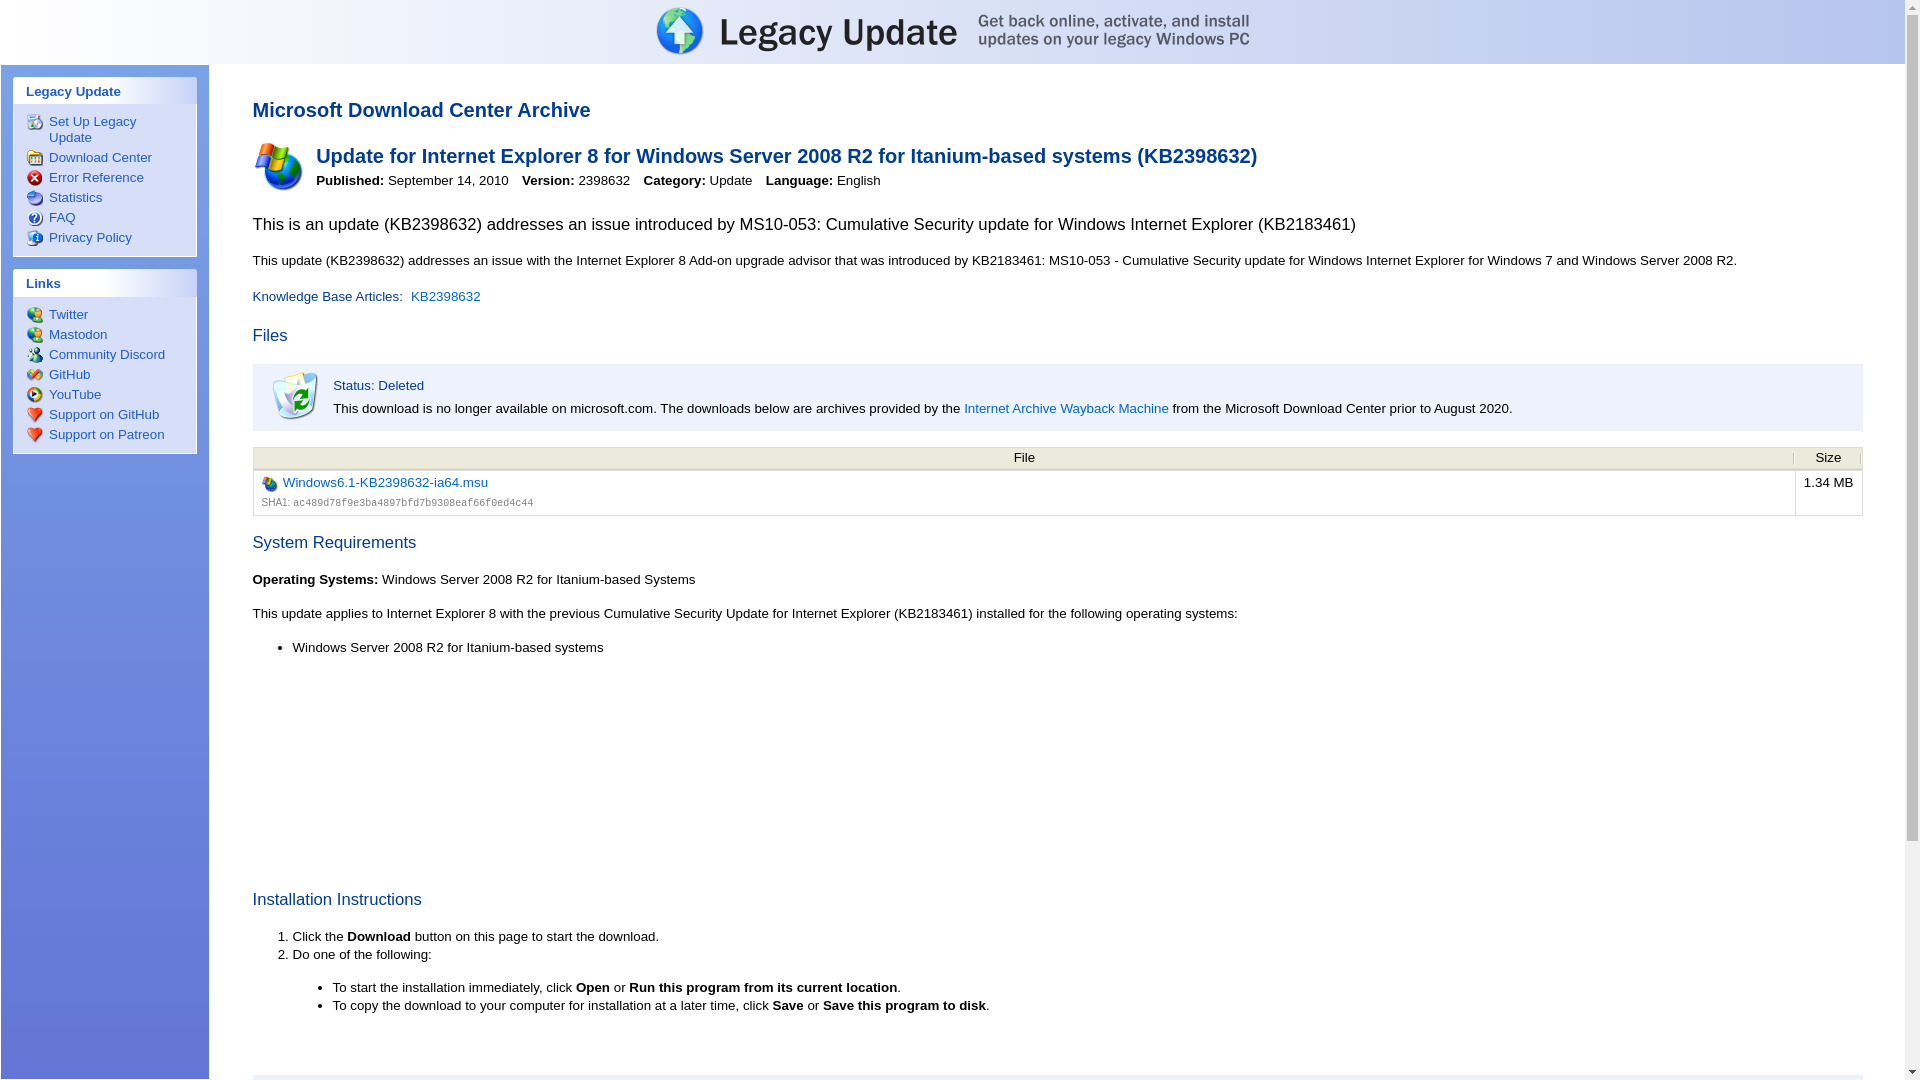 This screenshot has width=1920, height=1080. Describe the element at coordinates (104, 314) in the screenshot. I see `Twitter` at that location.